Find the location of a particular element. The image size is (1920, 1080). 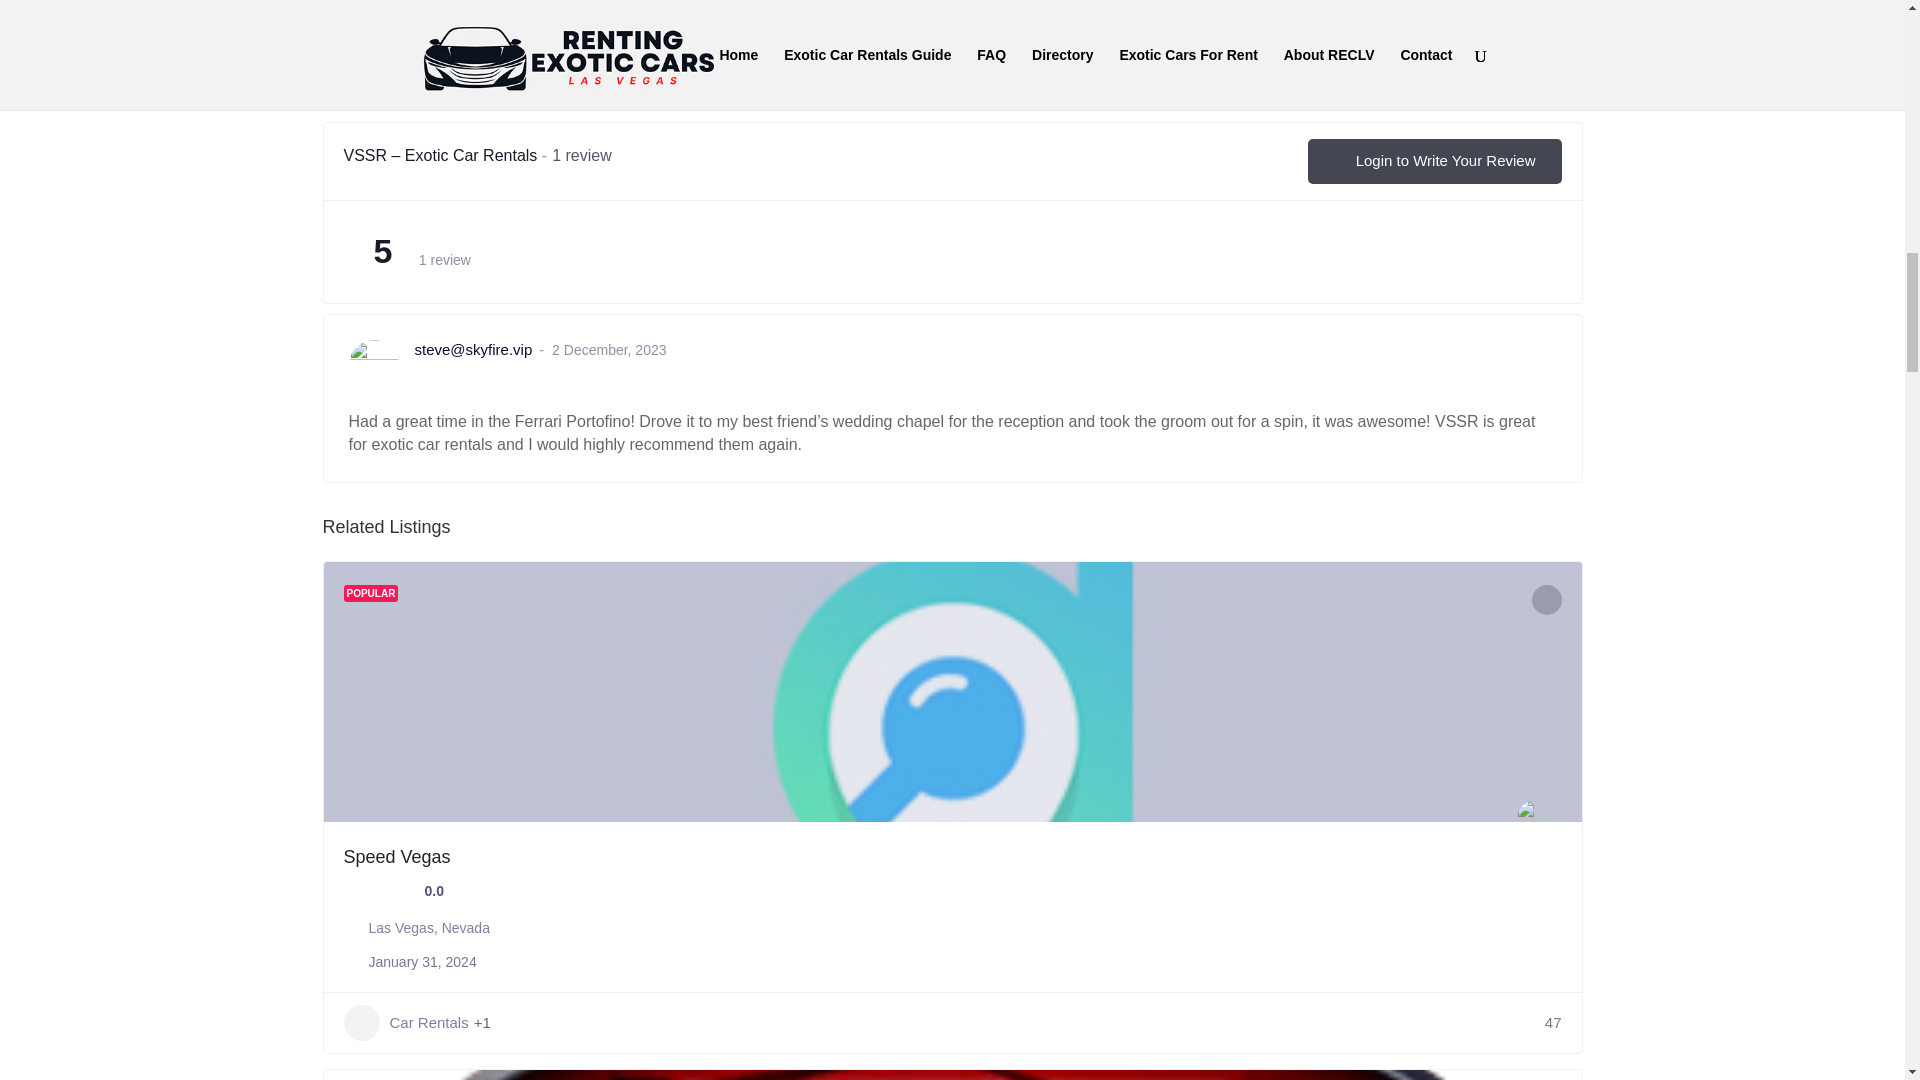

Speed Vegas is located at coordinates (397, 856).